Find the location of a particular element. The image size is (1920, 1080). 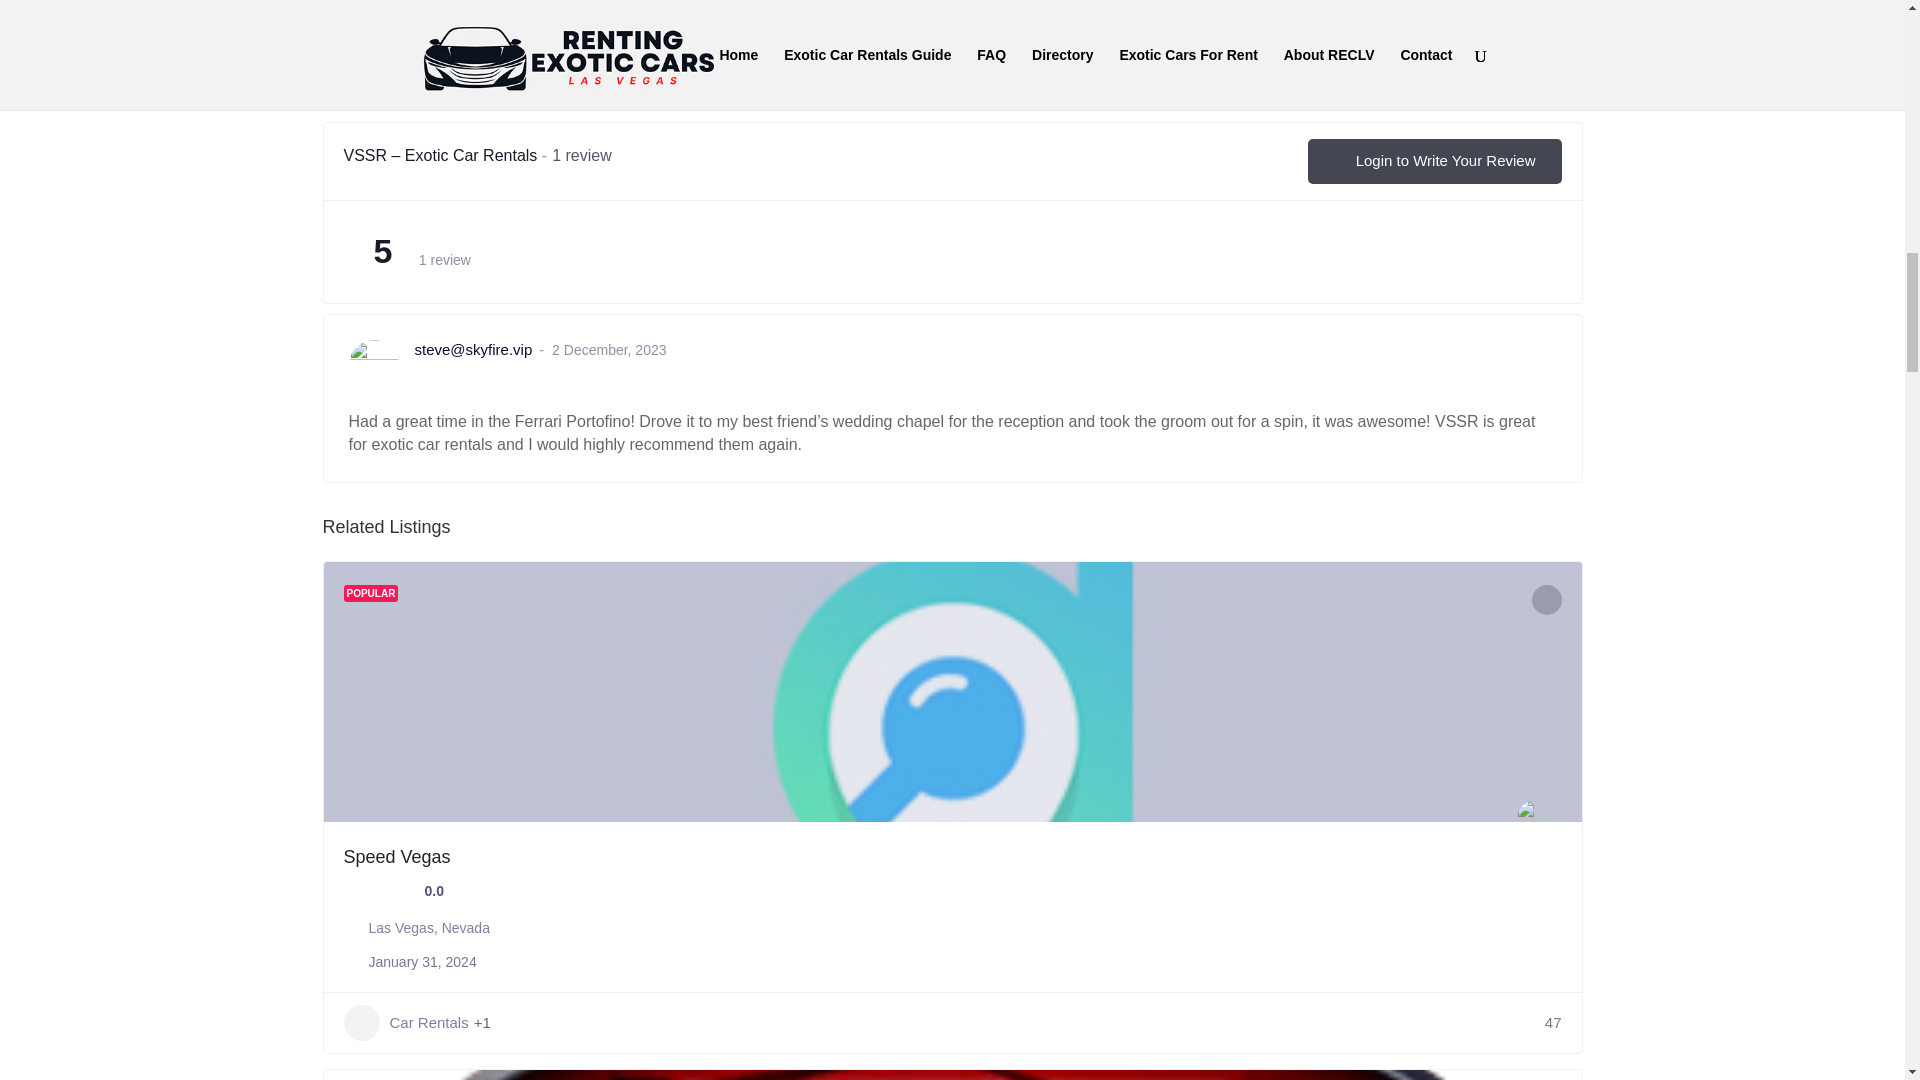

Speed Vegas is located at coordinates (397, 856).